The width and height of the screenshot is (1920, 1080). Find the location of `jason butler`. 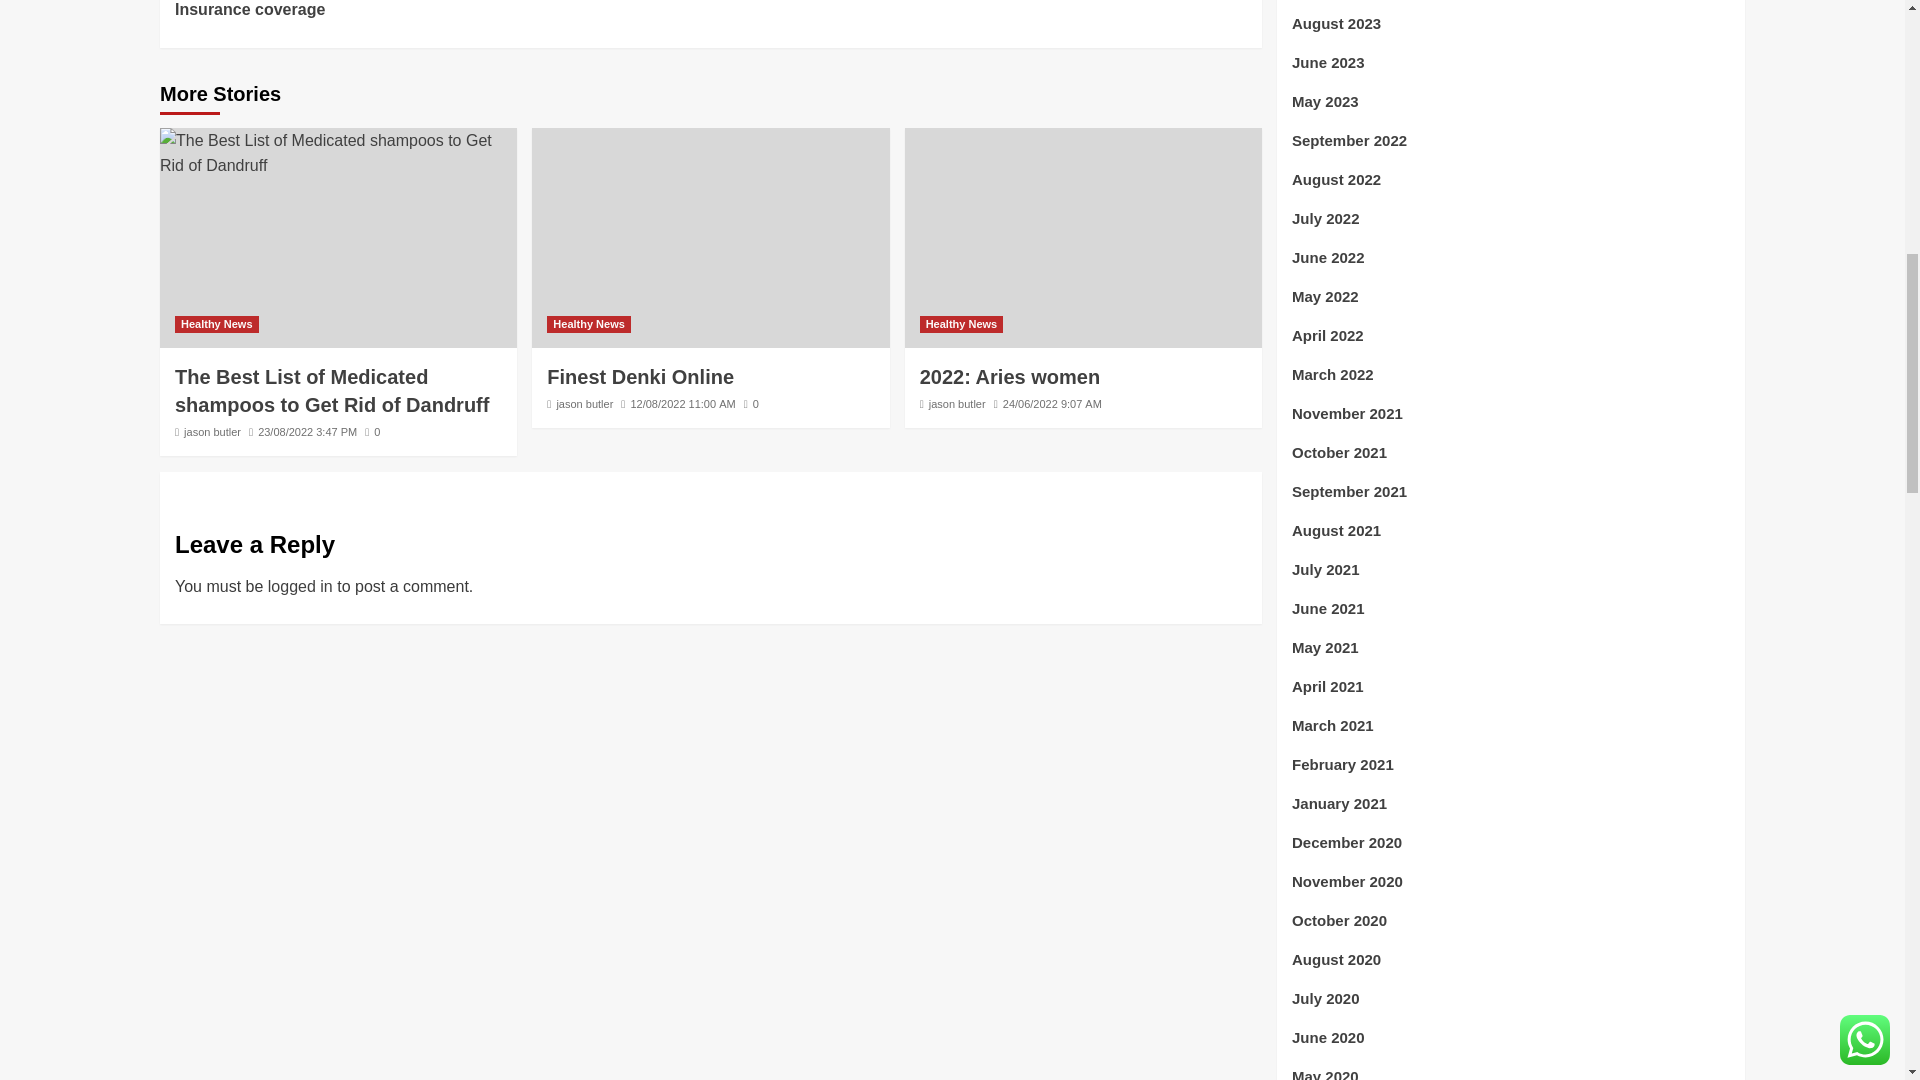

jason butler is located at coordinates (212, 432).